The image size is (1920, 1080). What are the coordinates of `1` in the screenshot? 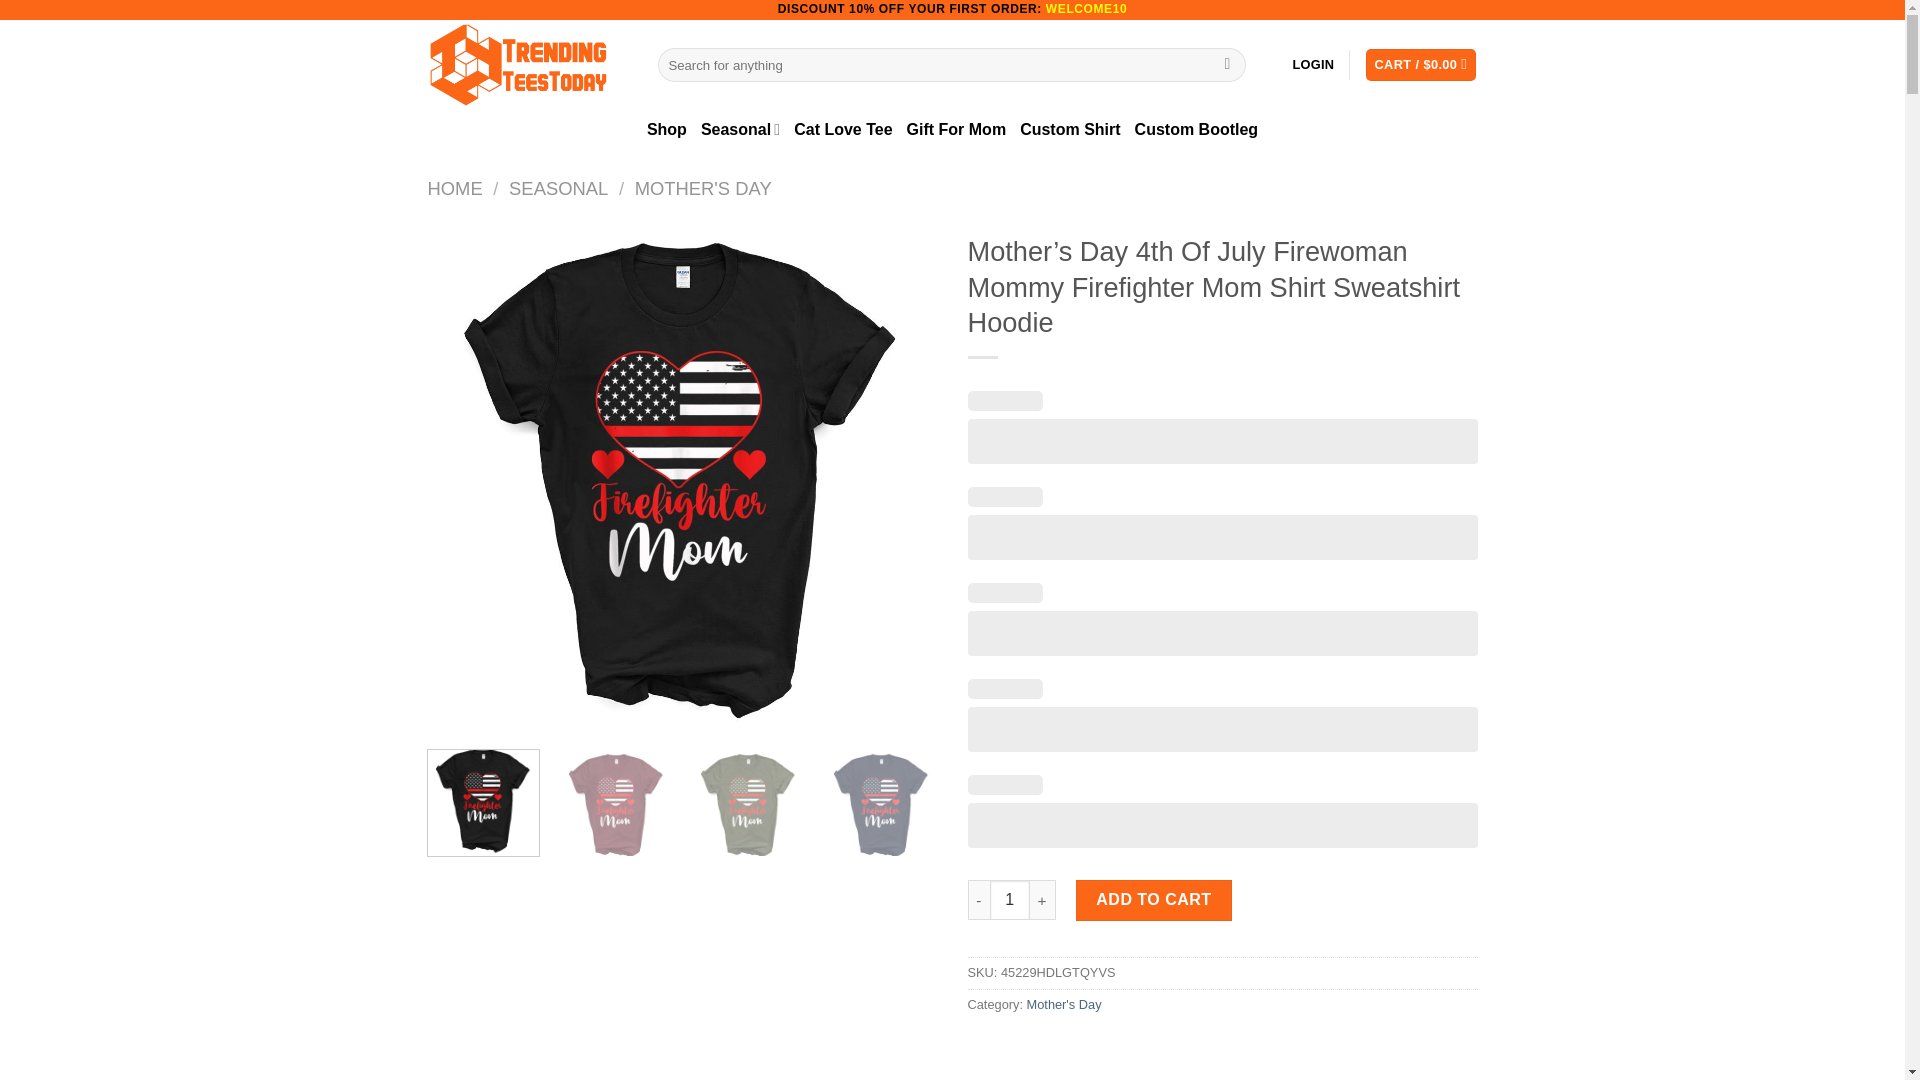 It's located at (1010, 900).